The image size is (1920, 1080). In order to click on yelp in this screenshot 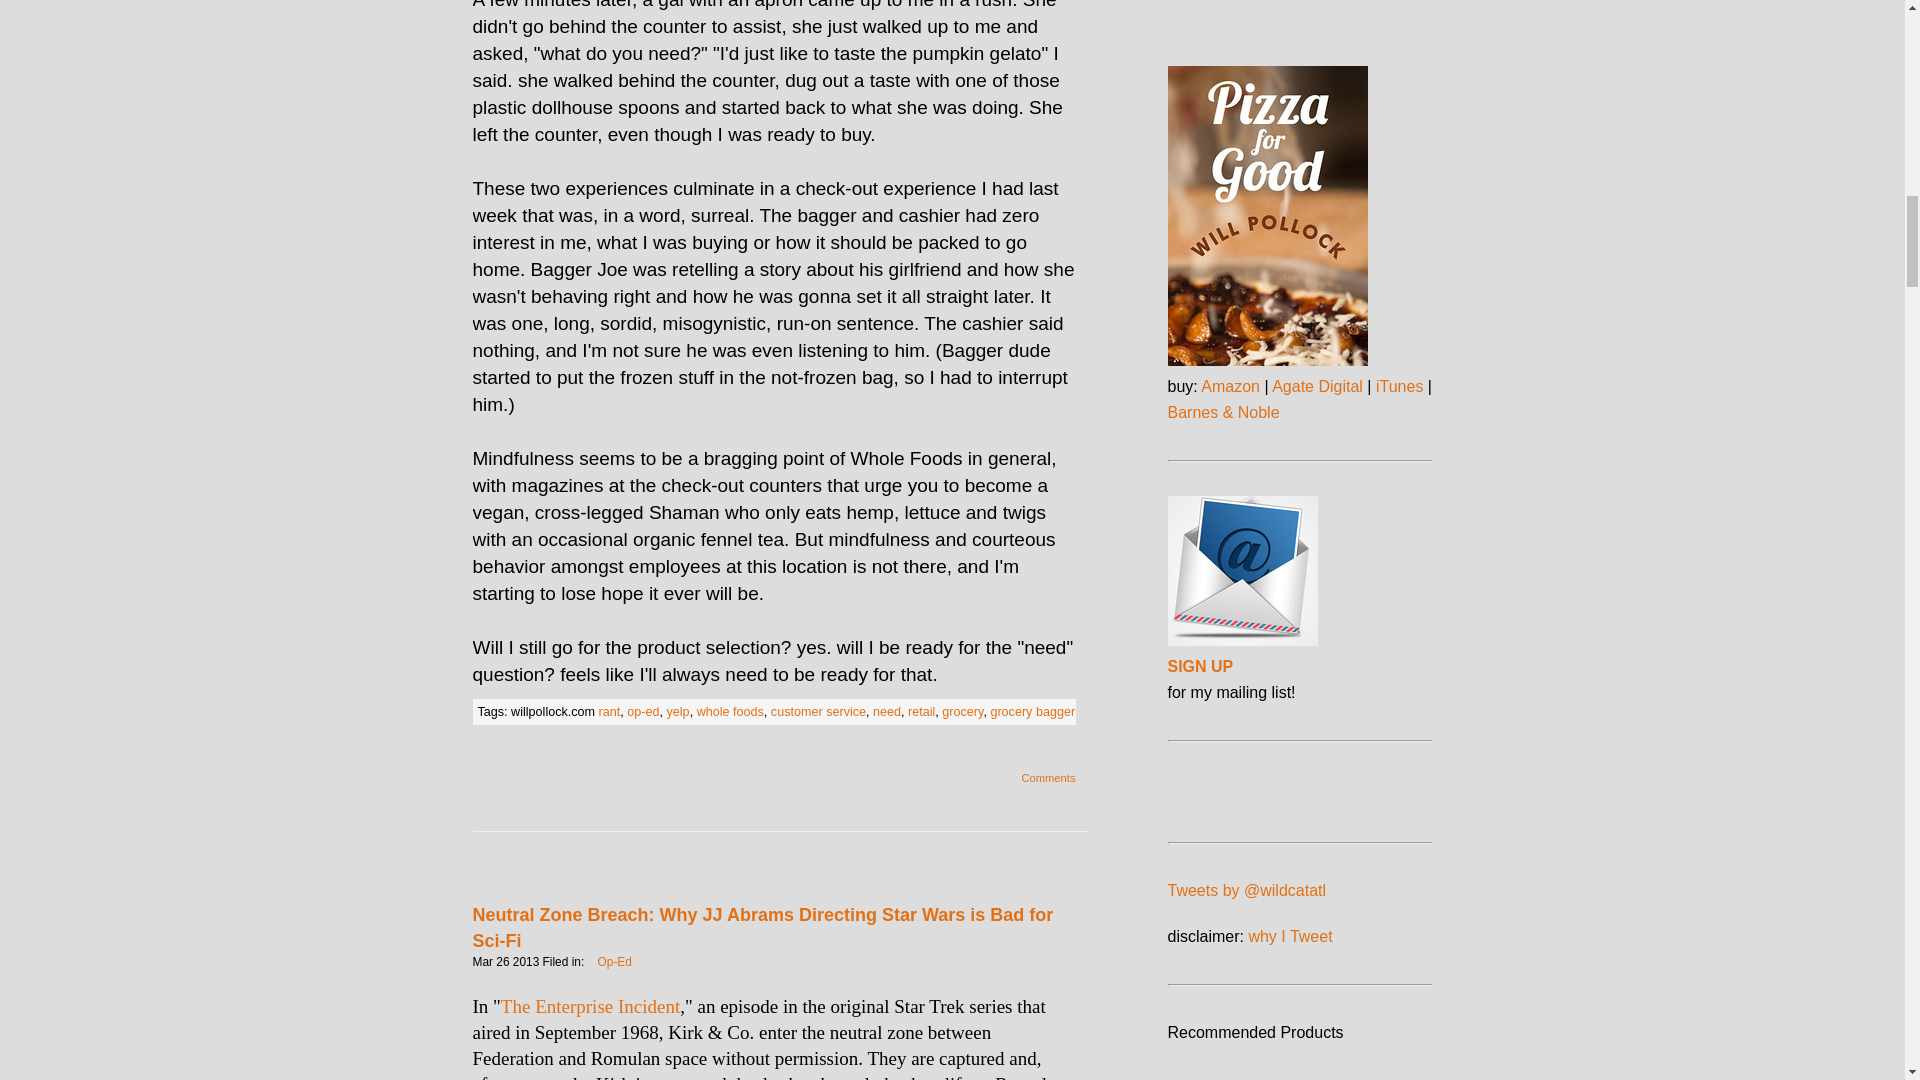, I will do `click(678, 712)`.